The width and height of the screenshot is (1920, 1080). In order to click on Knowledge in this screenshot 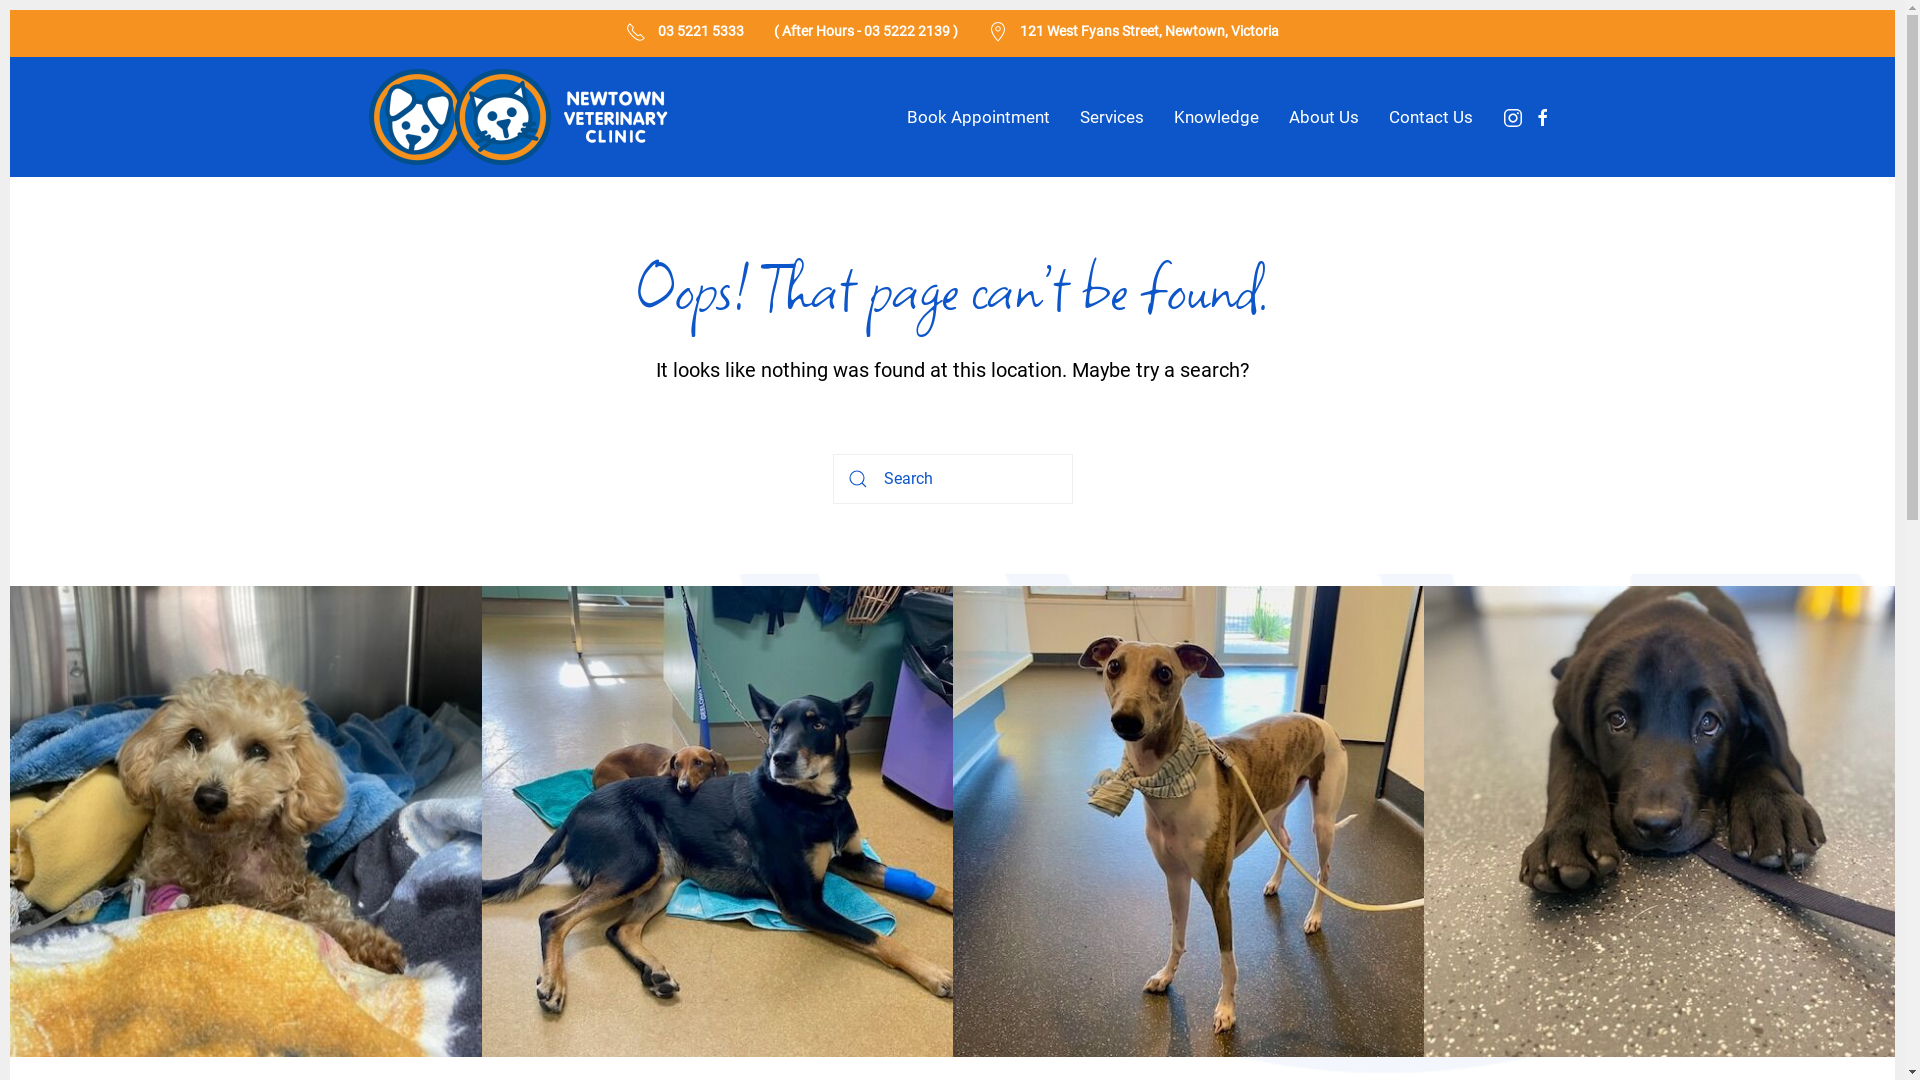, I will do `click(1216, 117)`.